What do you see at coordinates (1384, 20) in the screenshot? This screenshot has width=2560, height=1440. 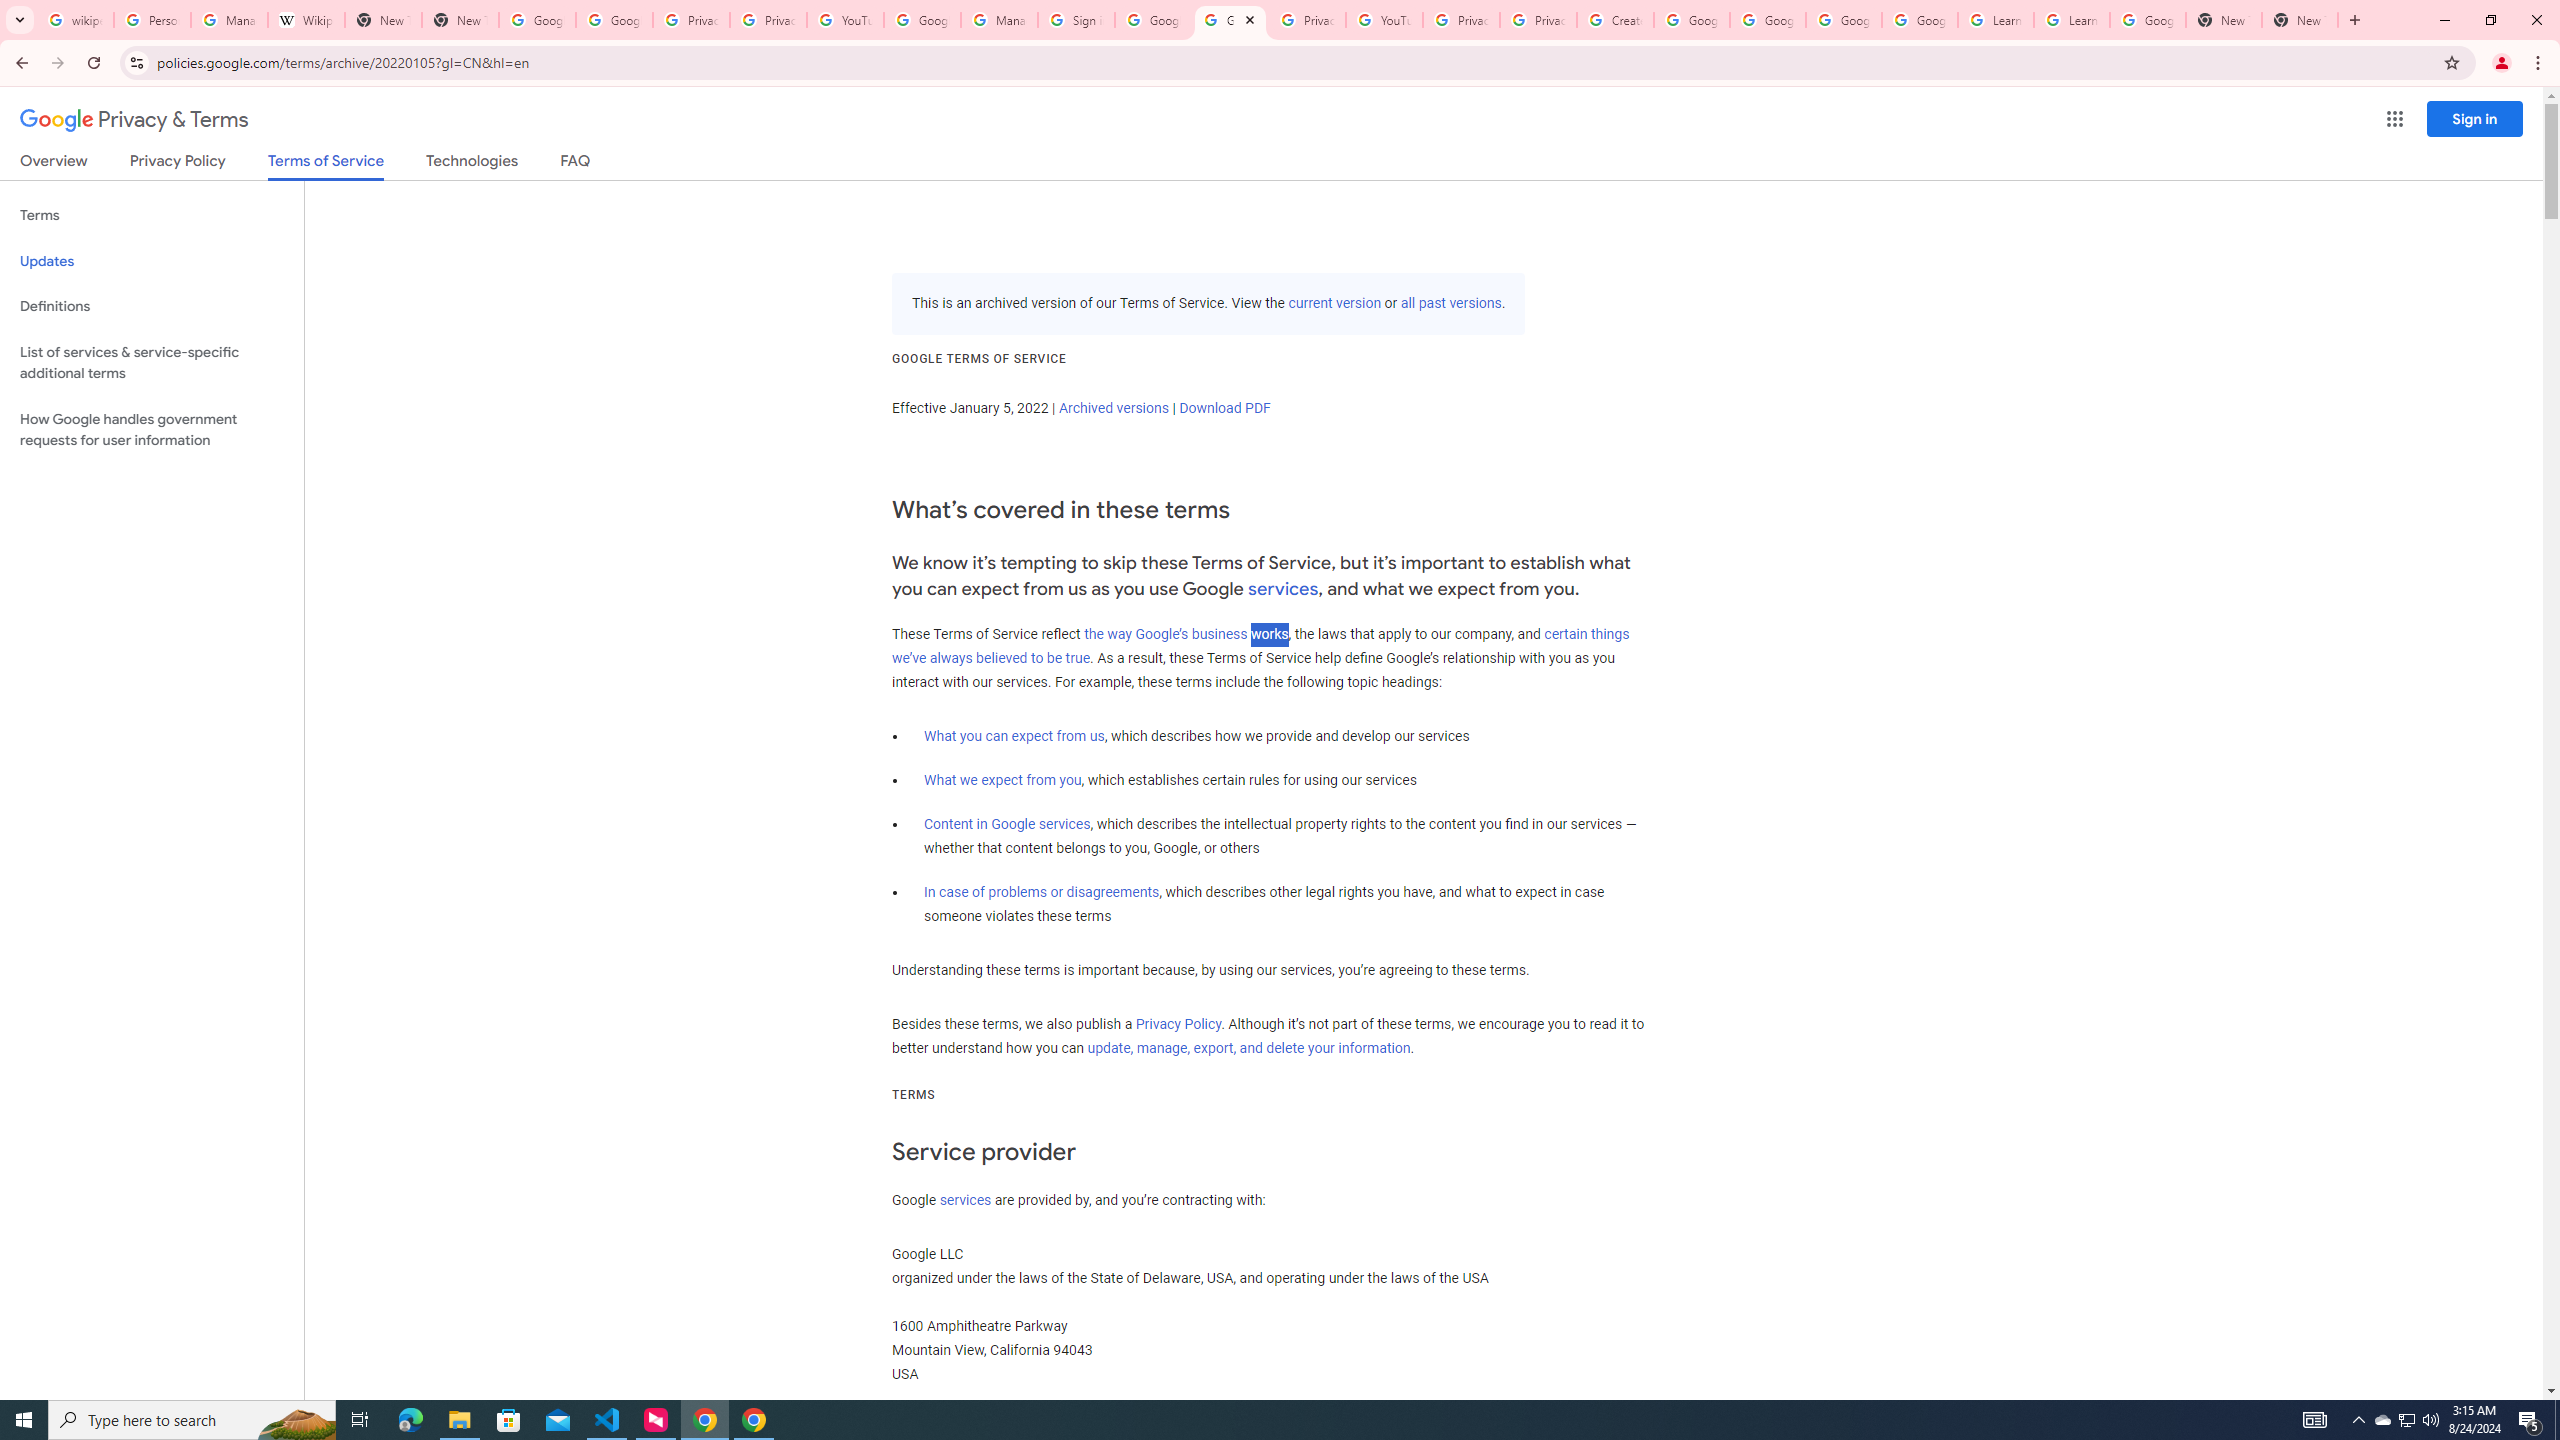 I see `YouTube` at bounding box center [1384, 20].